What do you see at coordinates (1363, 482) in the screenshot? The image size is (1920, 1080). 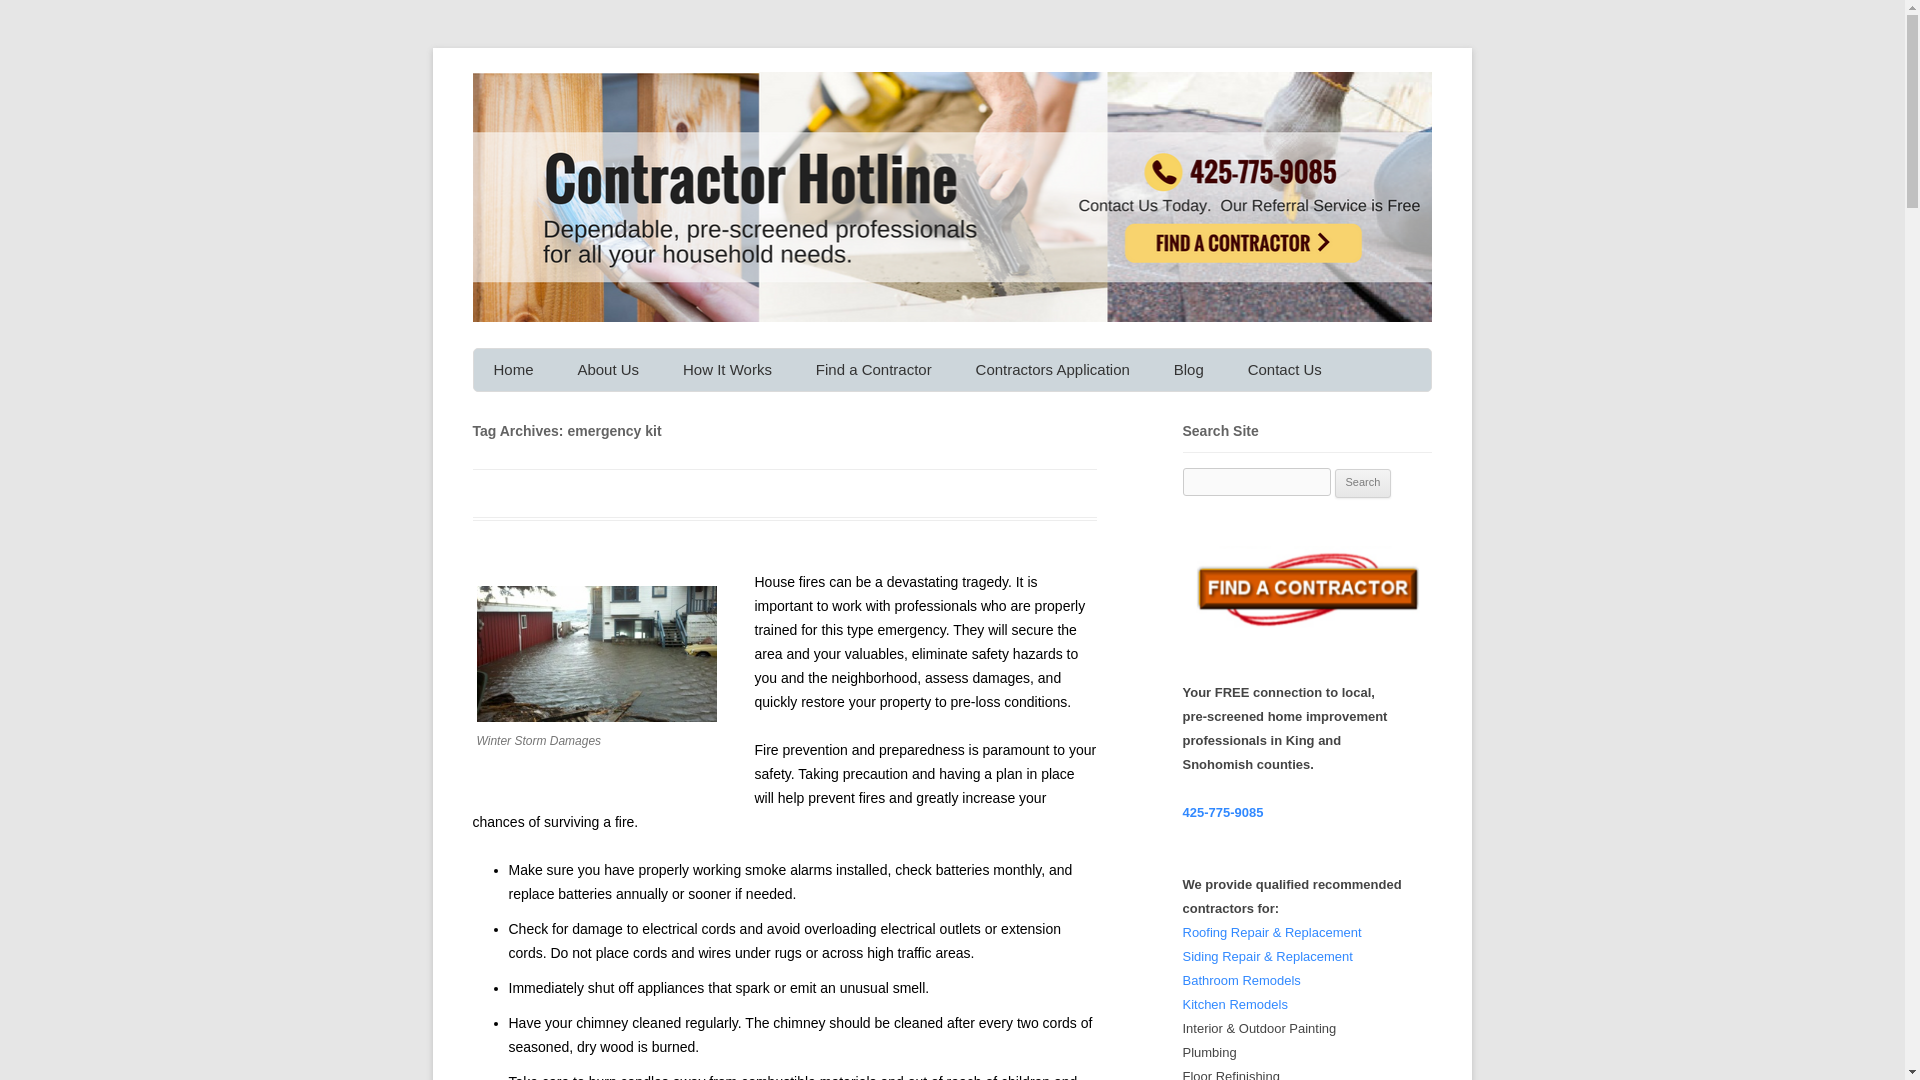 I see `Search` at bounding box center [1363, 482].